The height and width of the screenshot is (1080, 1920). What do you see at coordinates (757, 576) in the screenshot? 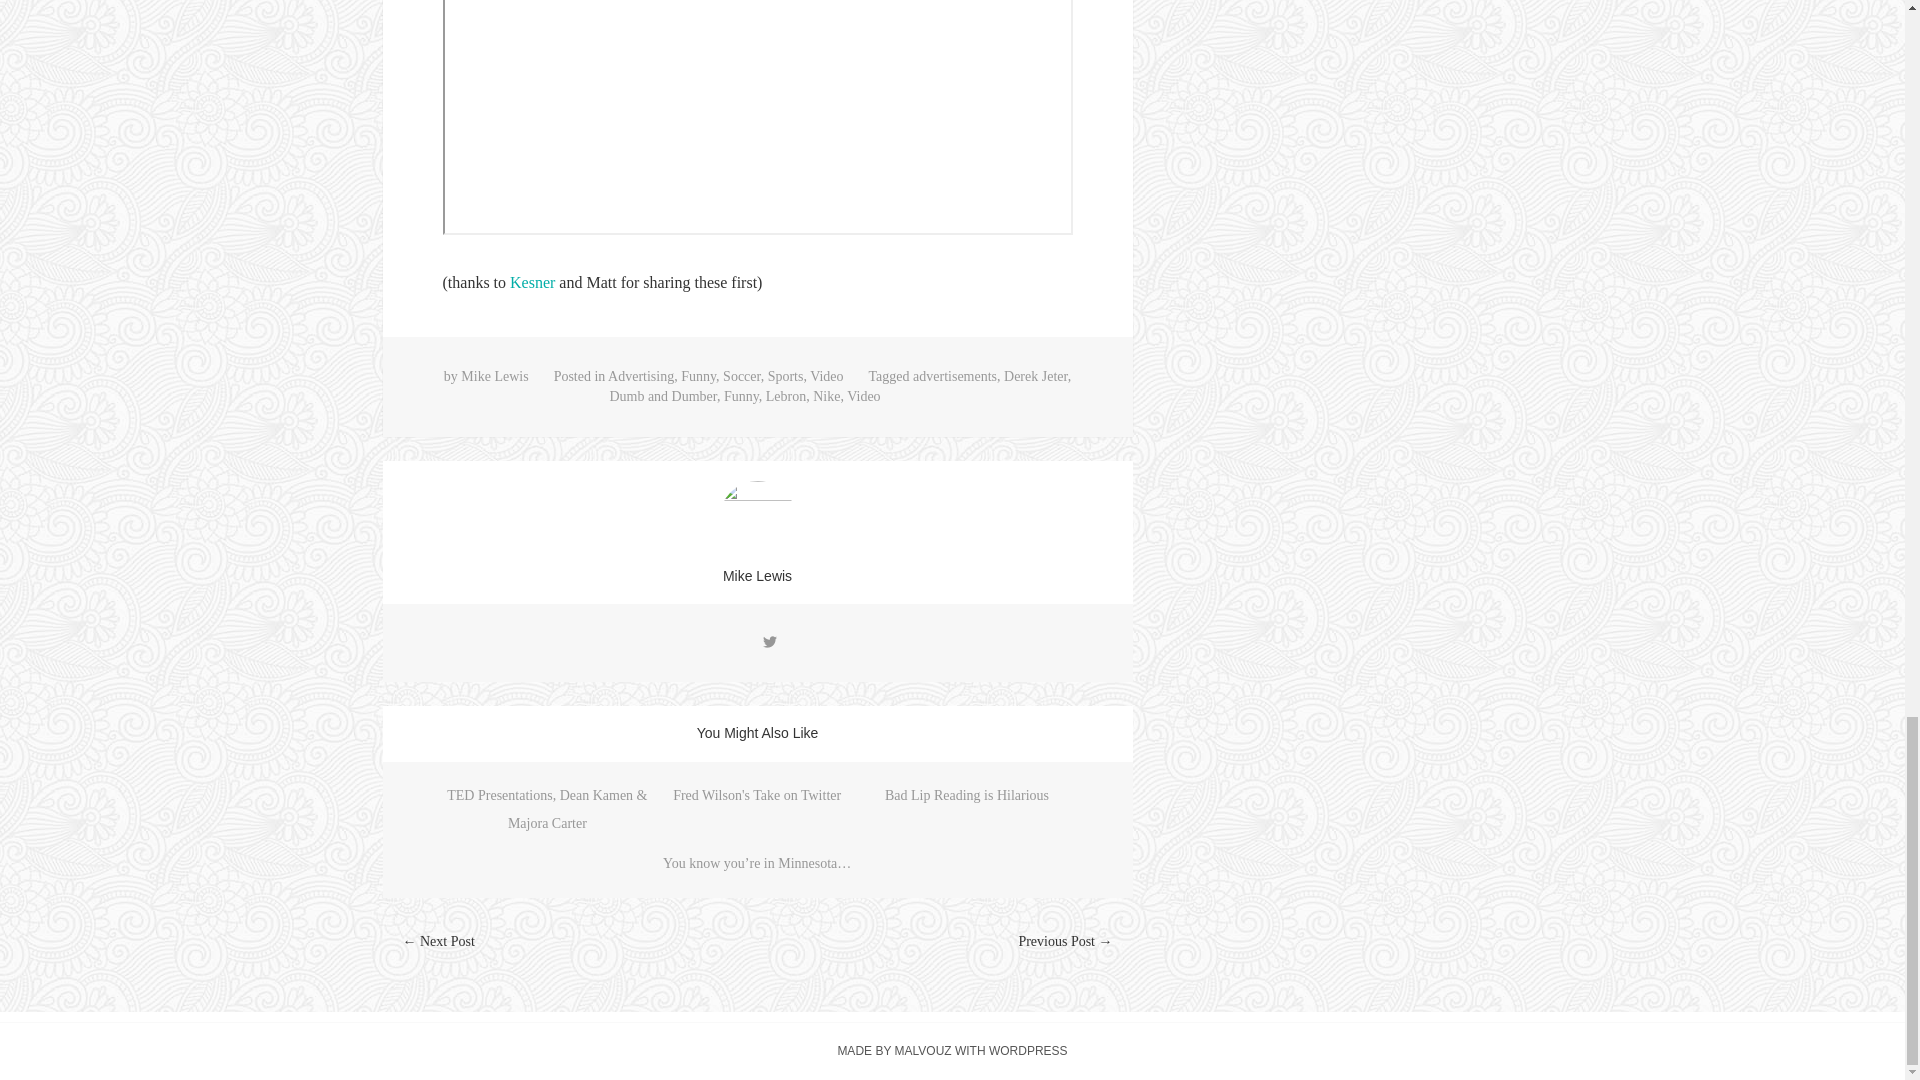
I see `Posts by Mike Lewis` at bounding box center [757, 576].